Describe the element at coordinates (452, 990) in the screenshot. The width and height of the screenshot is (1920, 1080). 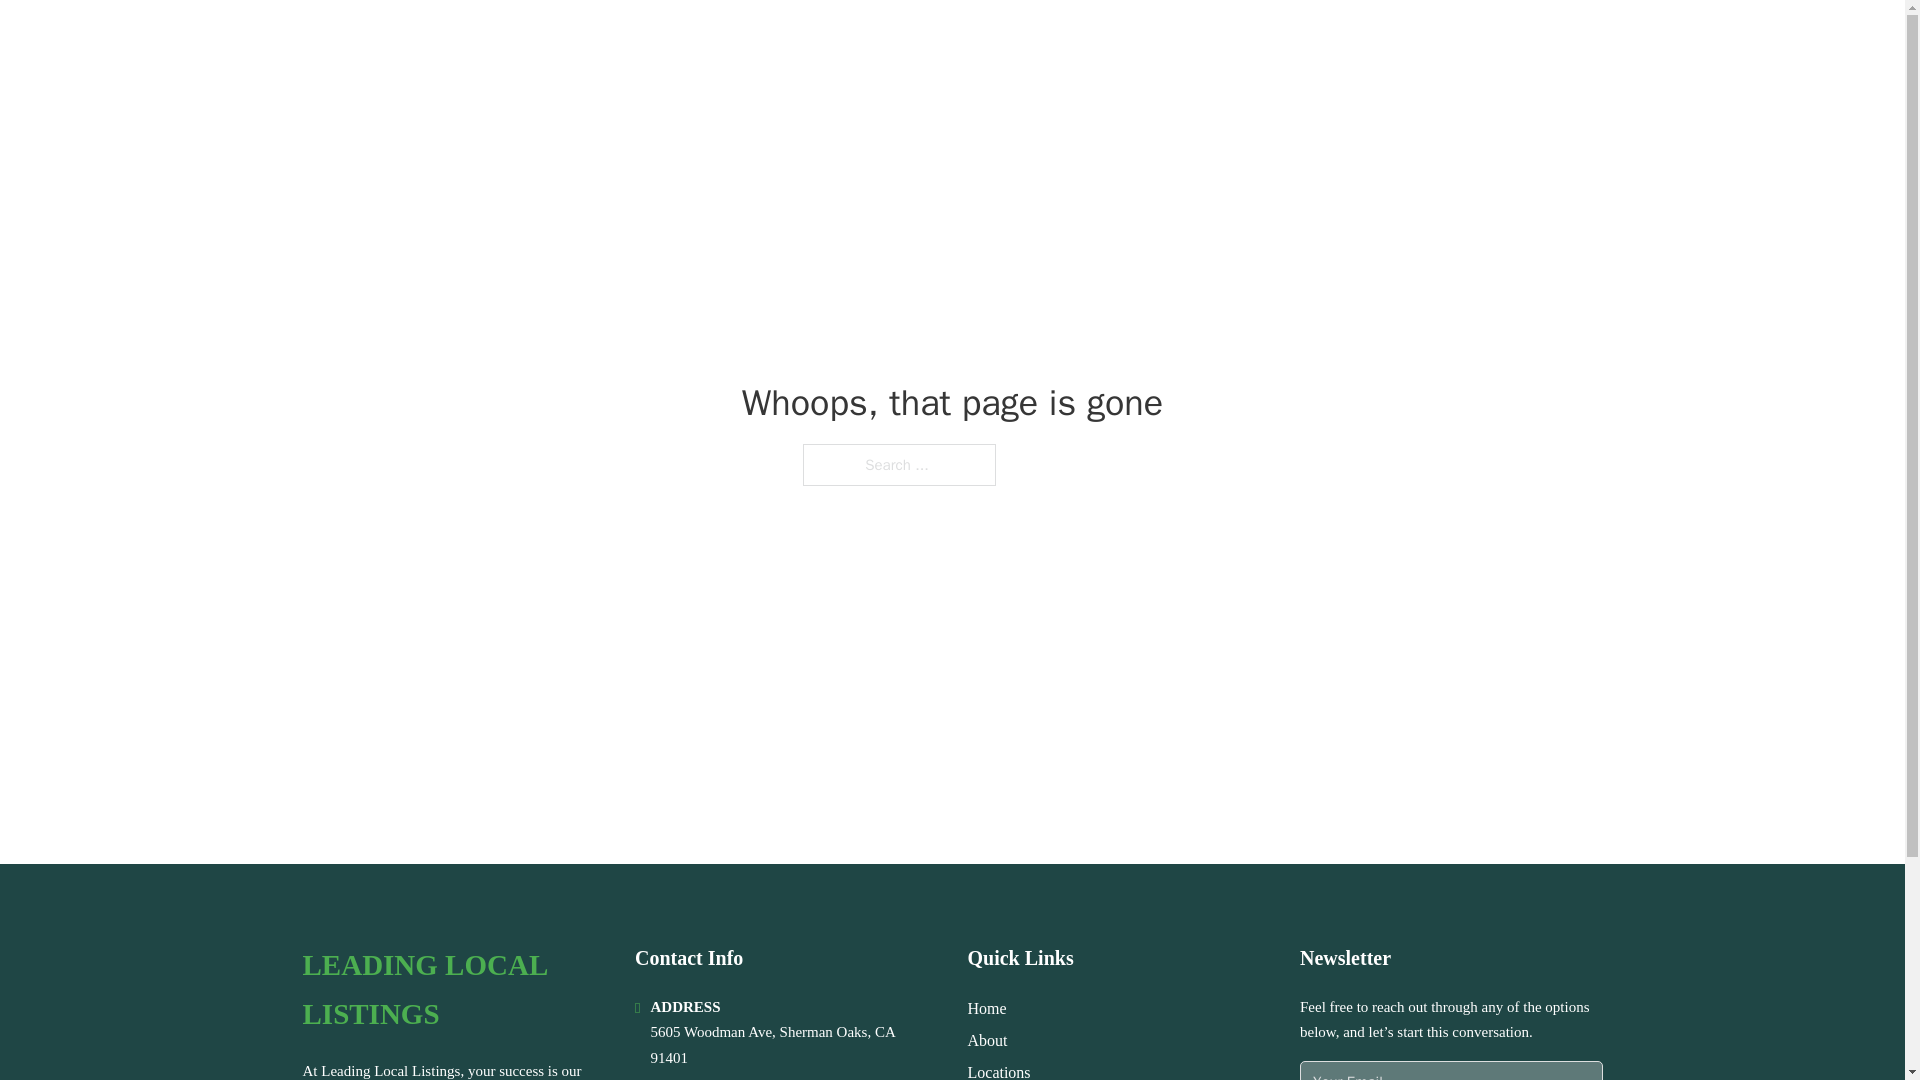
I see `LEADING LOCAL LISTINGS` at that location.